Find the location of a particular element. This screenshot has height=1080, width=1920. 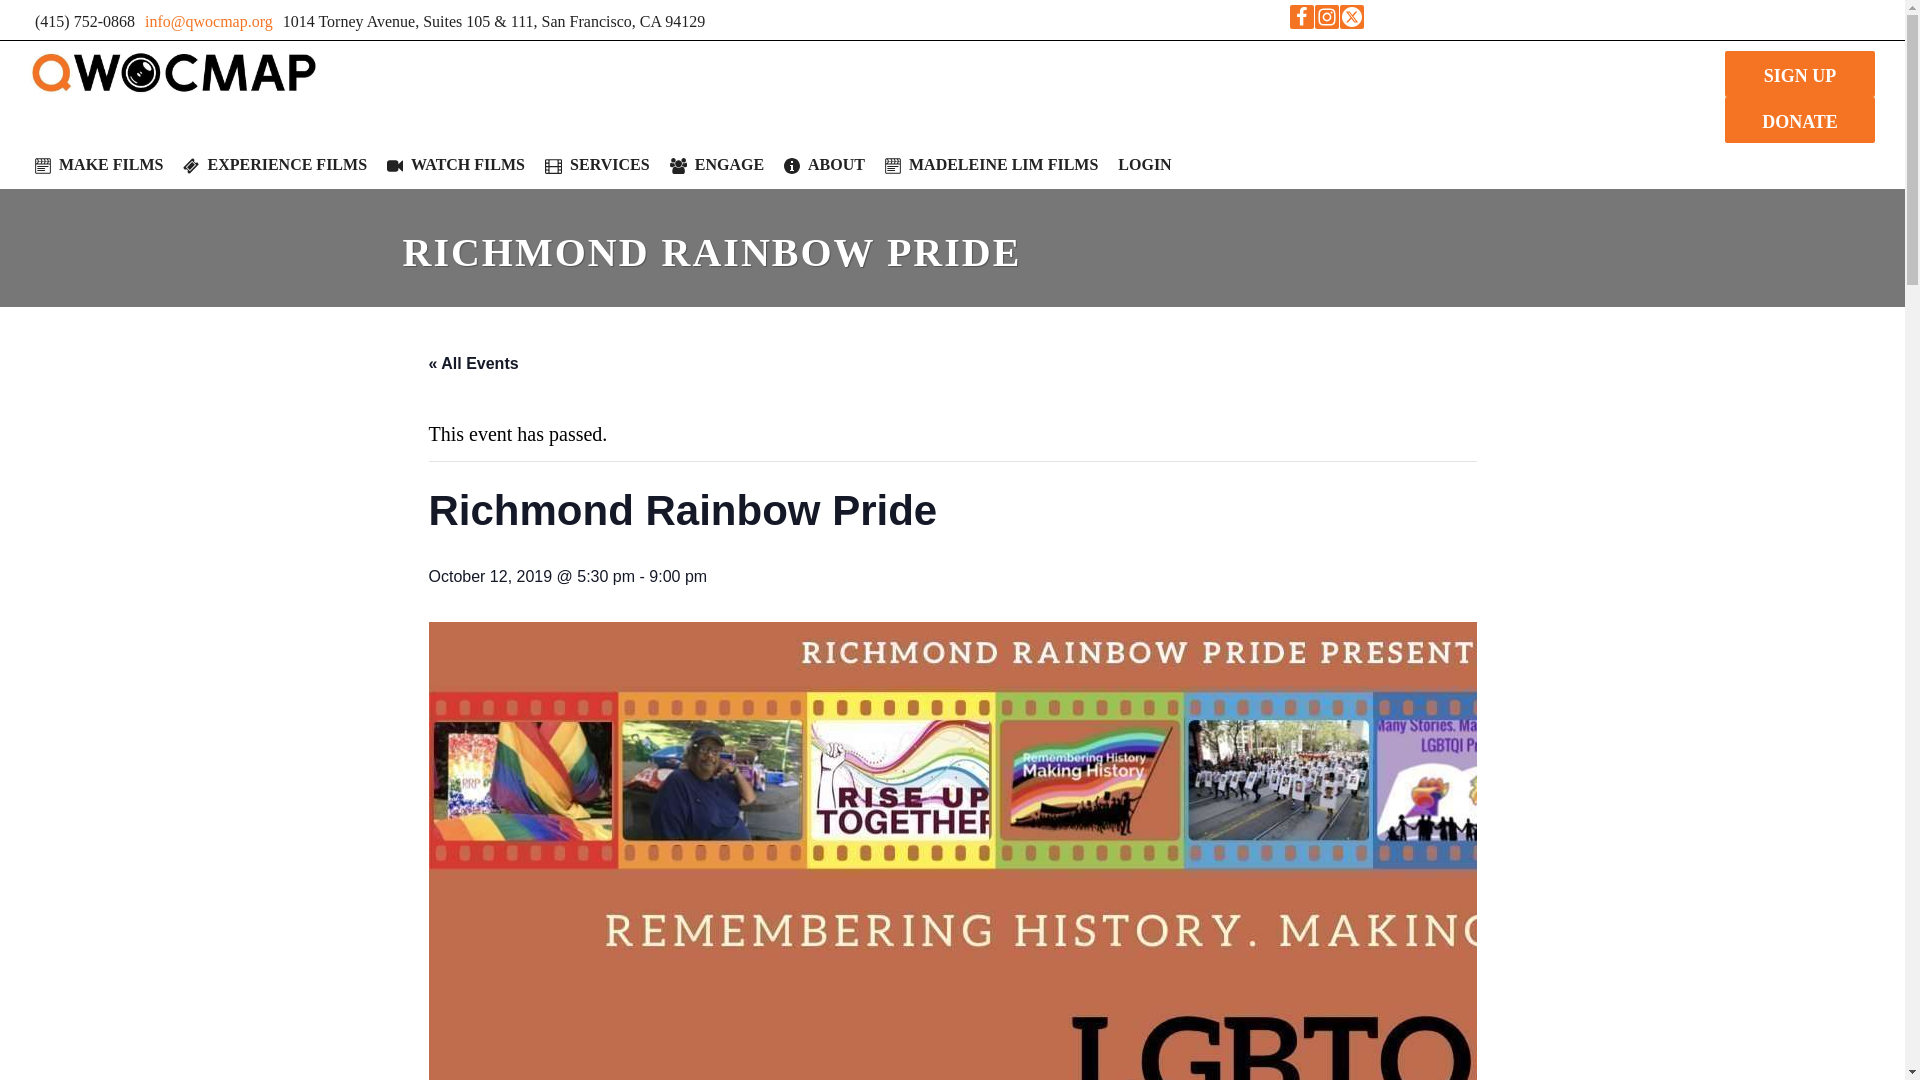

MAKE FILMS is located at coordinates (98, 164).